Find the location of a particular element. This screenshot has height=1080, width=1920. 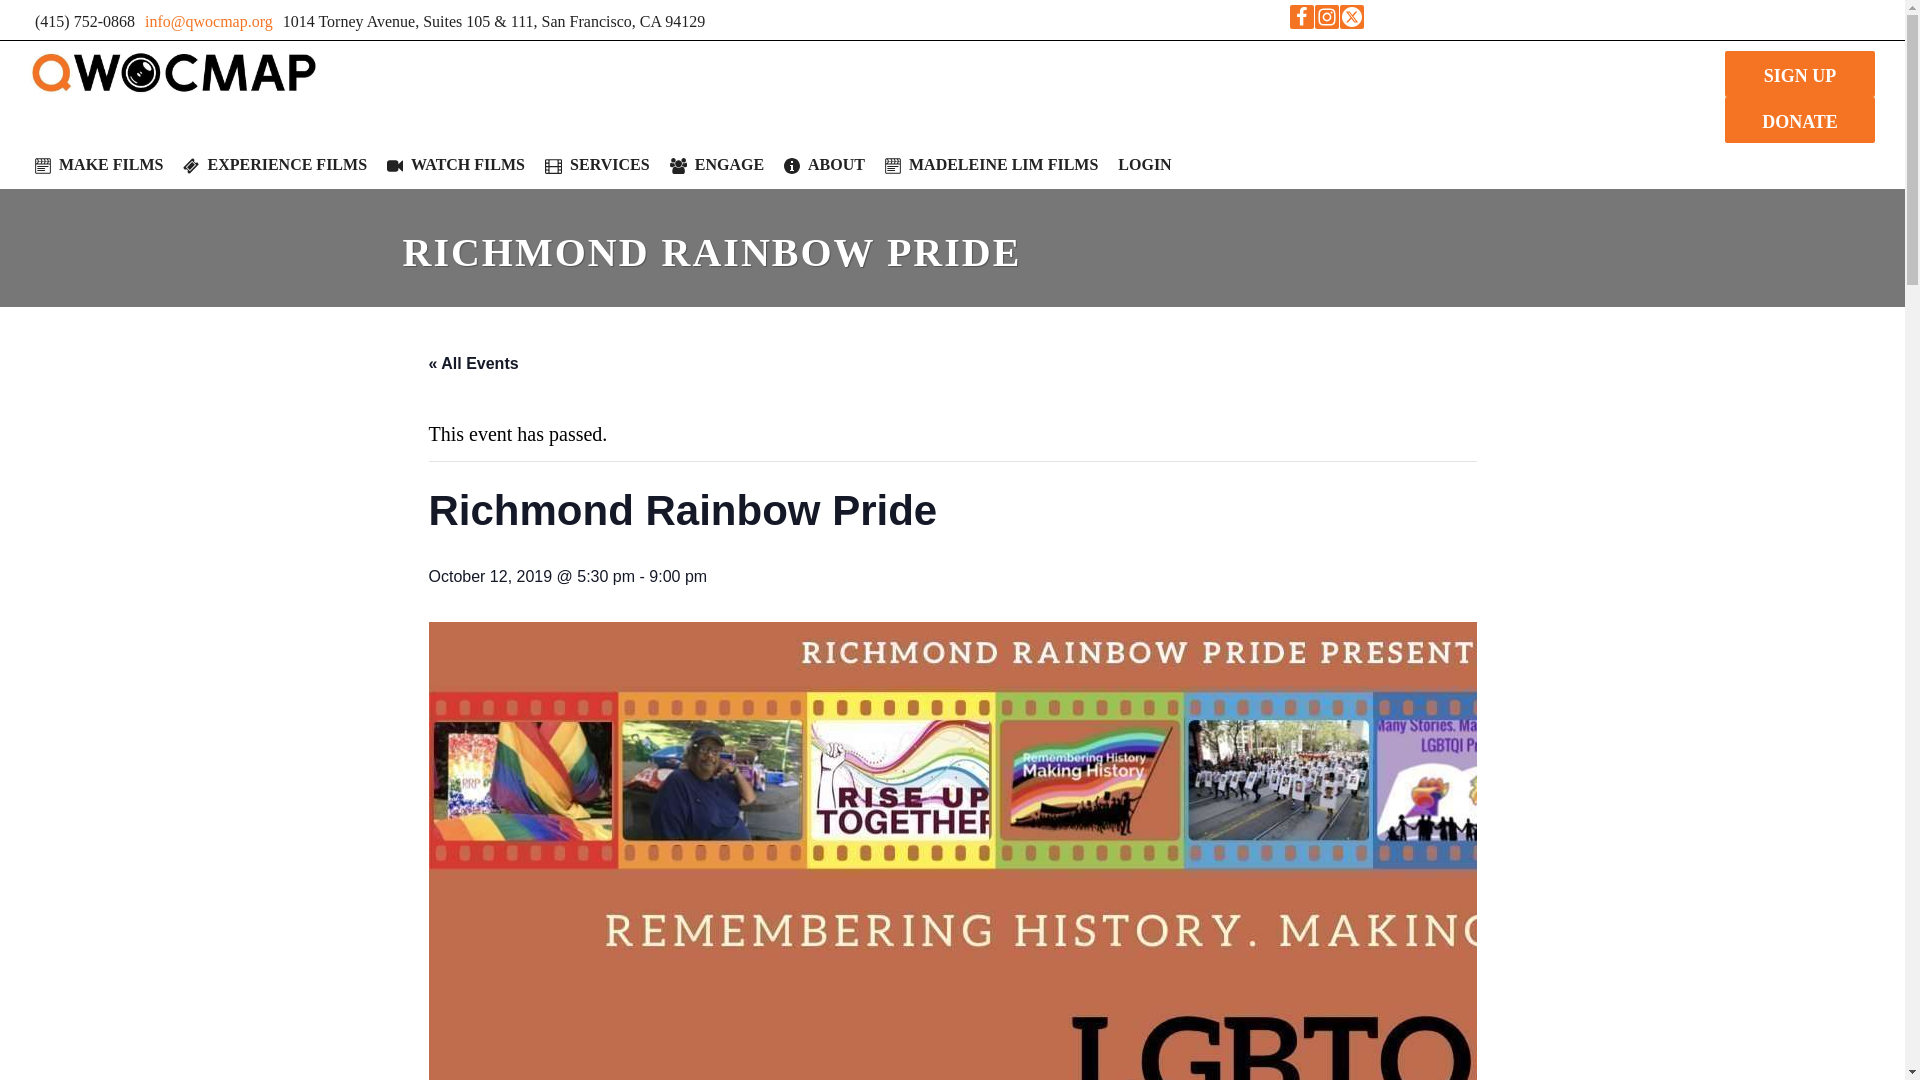

MAKE FILMS is located at coordinates (98, 164).